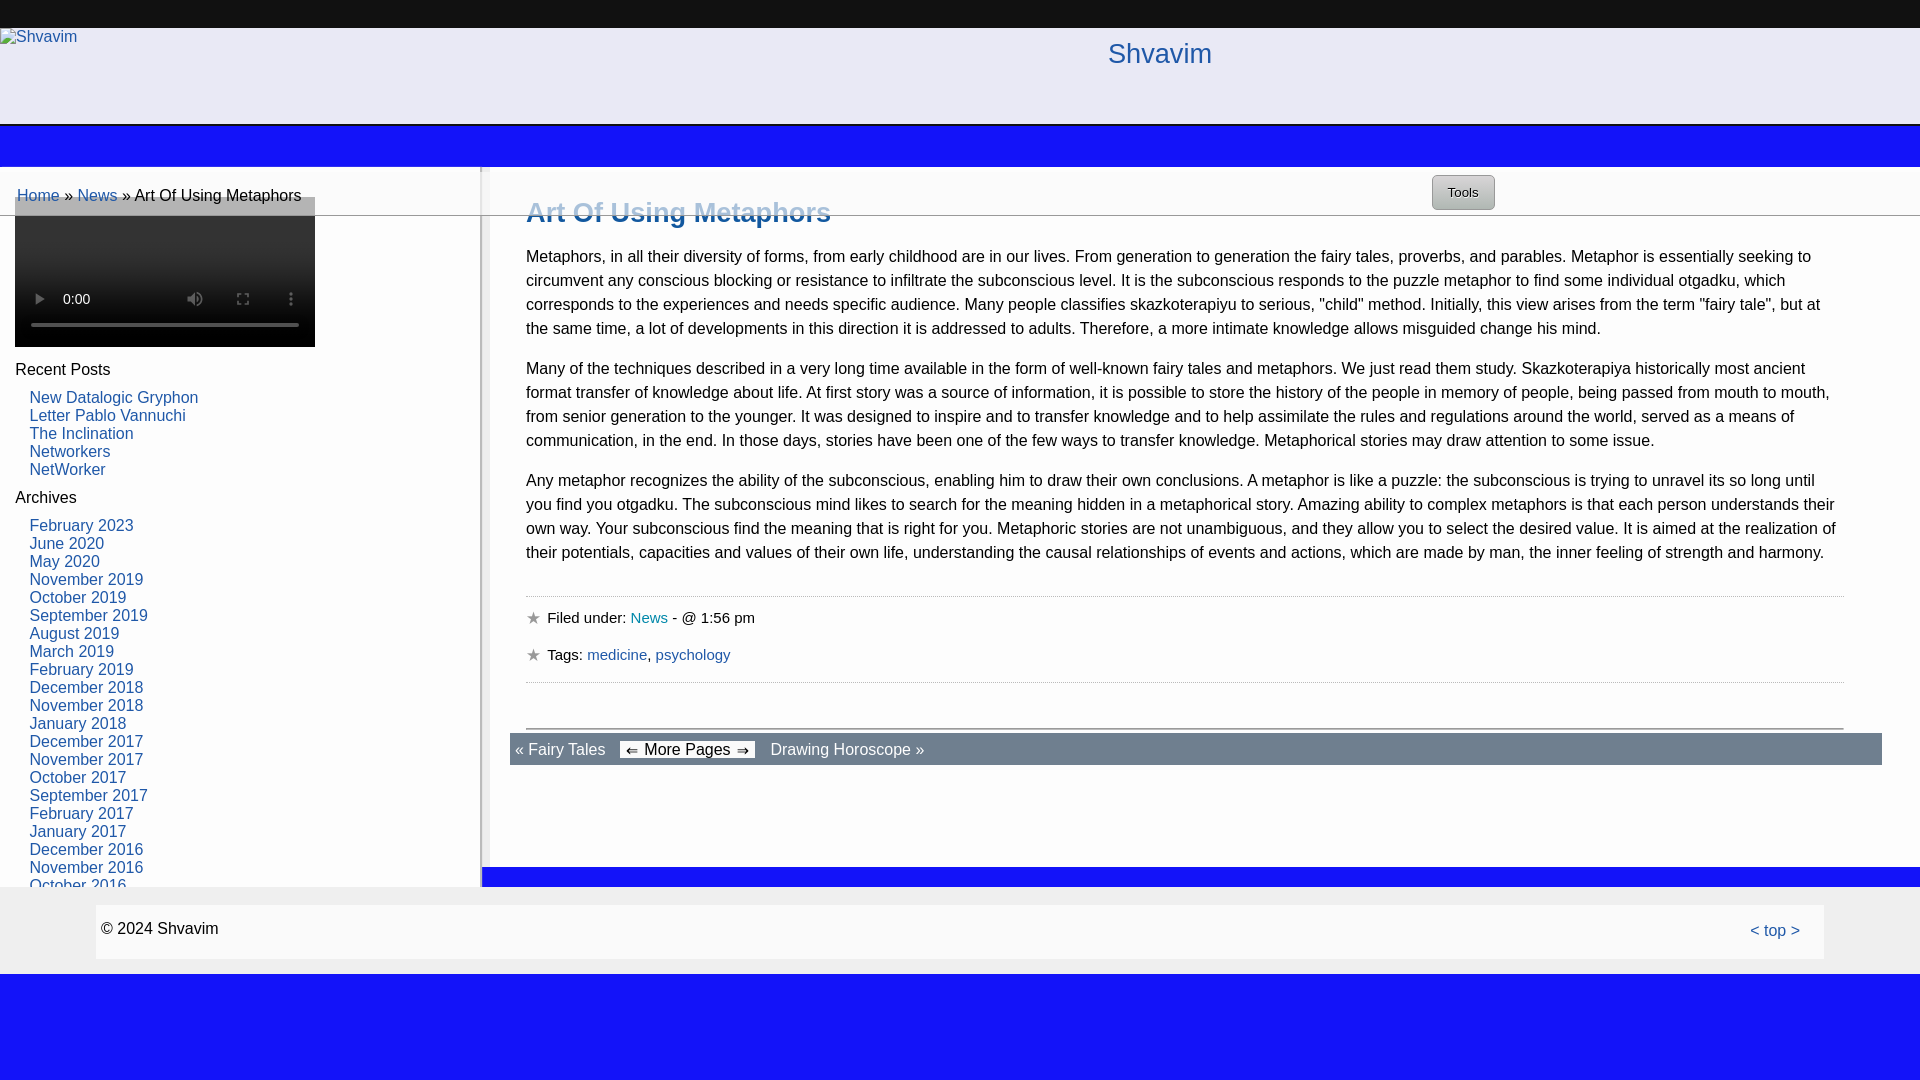  Describe the element at coordinates (82, 433) in the screenshot. I see `The Inclination` at that location.